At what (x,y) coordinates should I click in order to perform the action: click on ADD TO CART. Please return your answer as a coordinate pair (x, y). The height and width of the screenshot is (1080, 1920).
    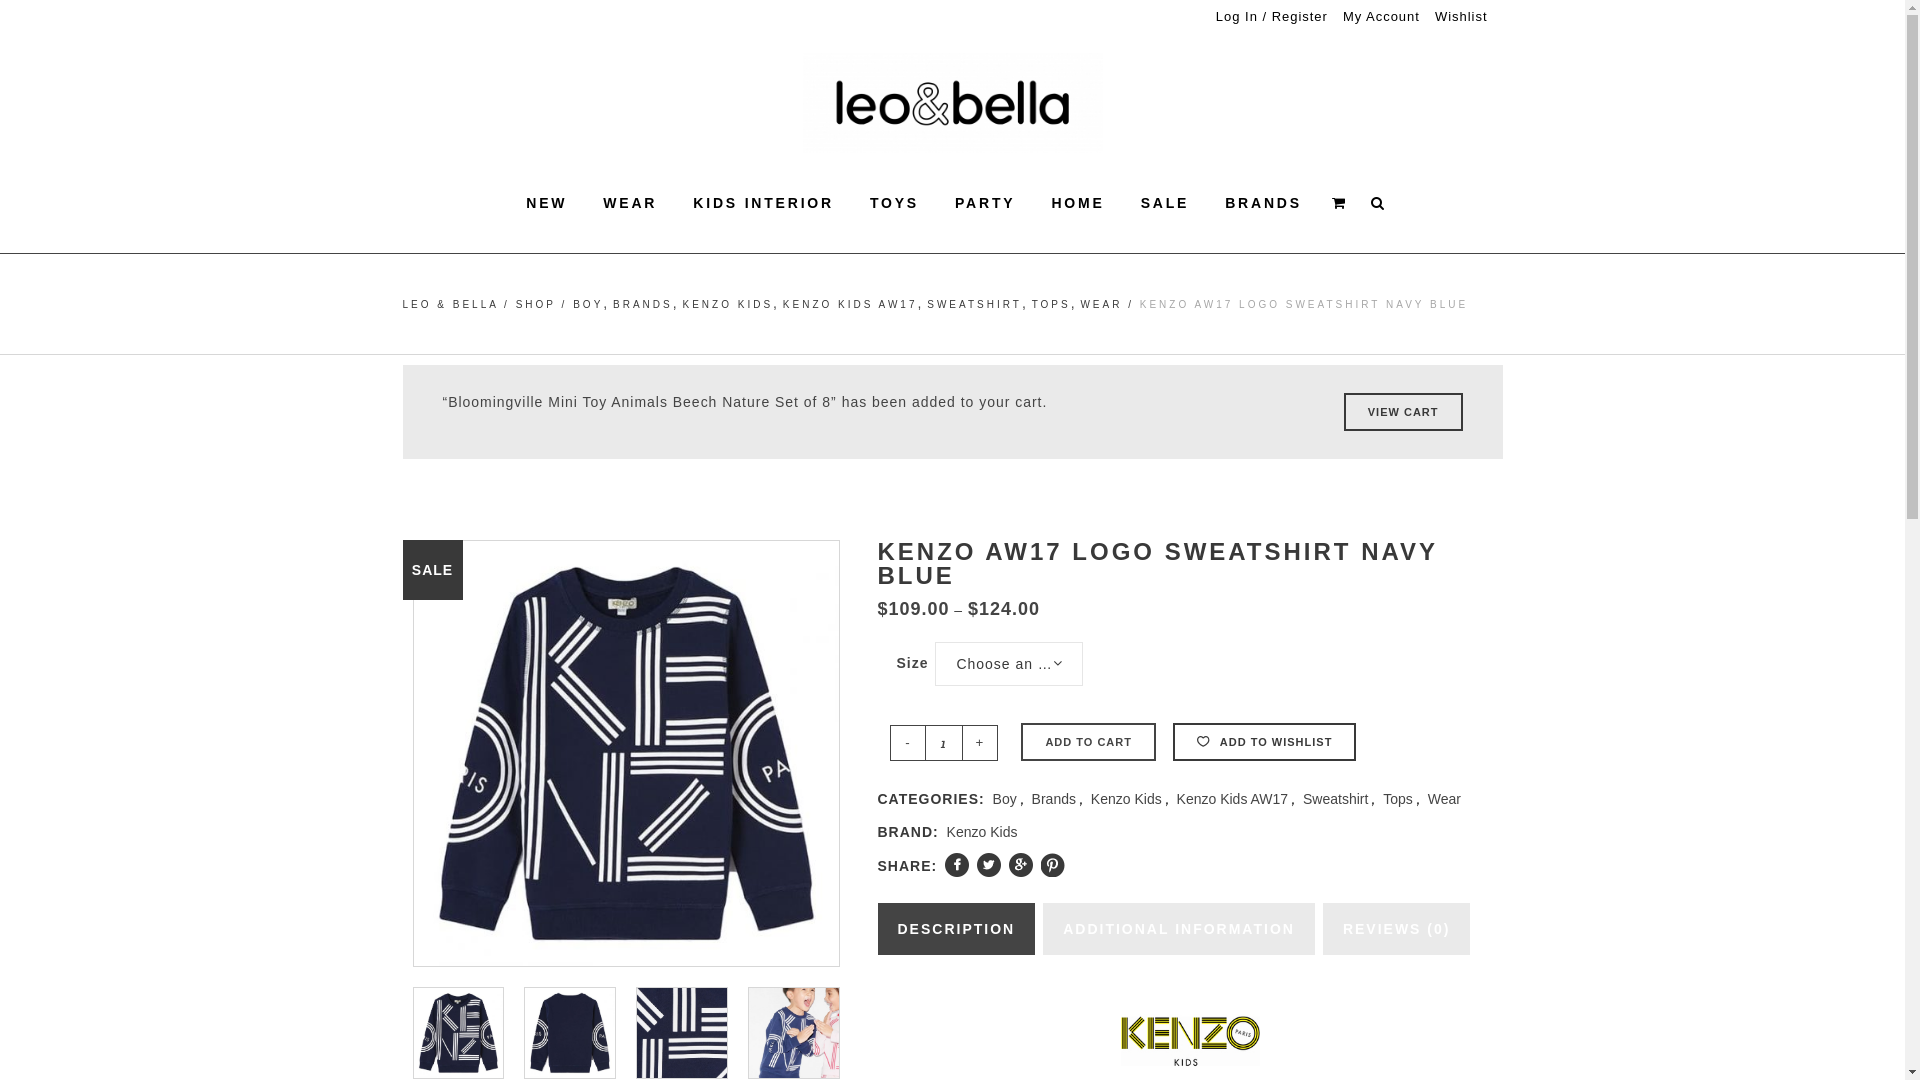
    Looking at the image, I should click on (1088, 742).